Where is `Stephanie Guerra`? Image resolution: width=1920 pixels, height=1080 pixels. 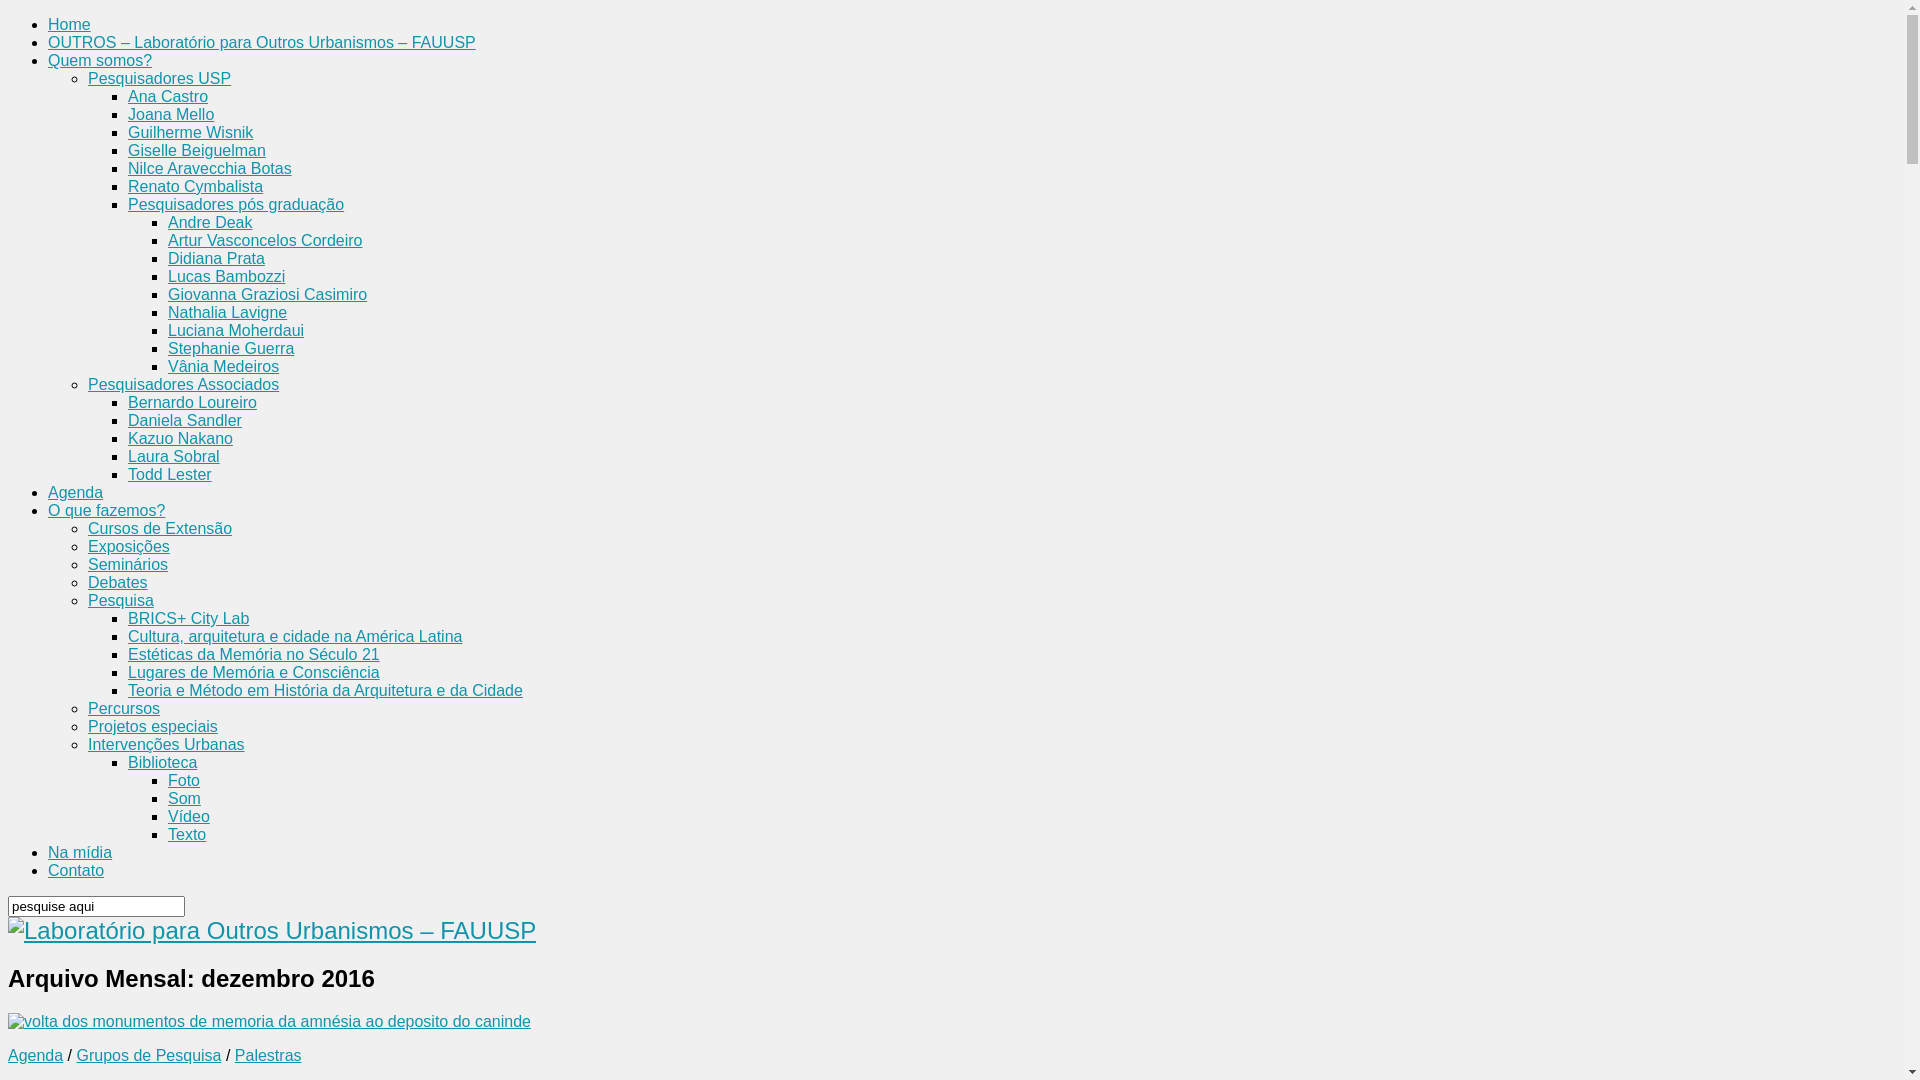 Stephanie Guerra is located at coordinates (231, 348).